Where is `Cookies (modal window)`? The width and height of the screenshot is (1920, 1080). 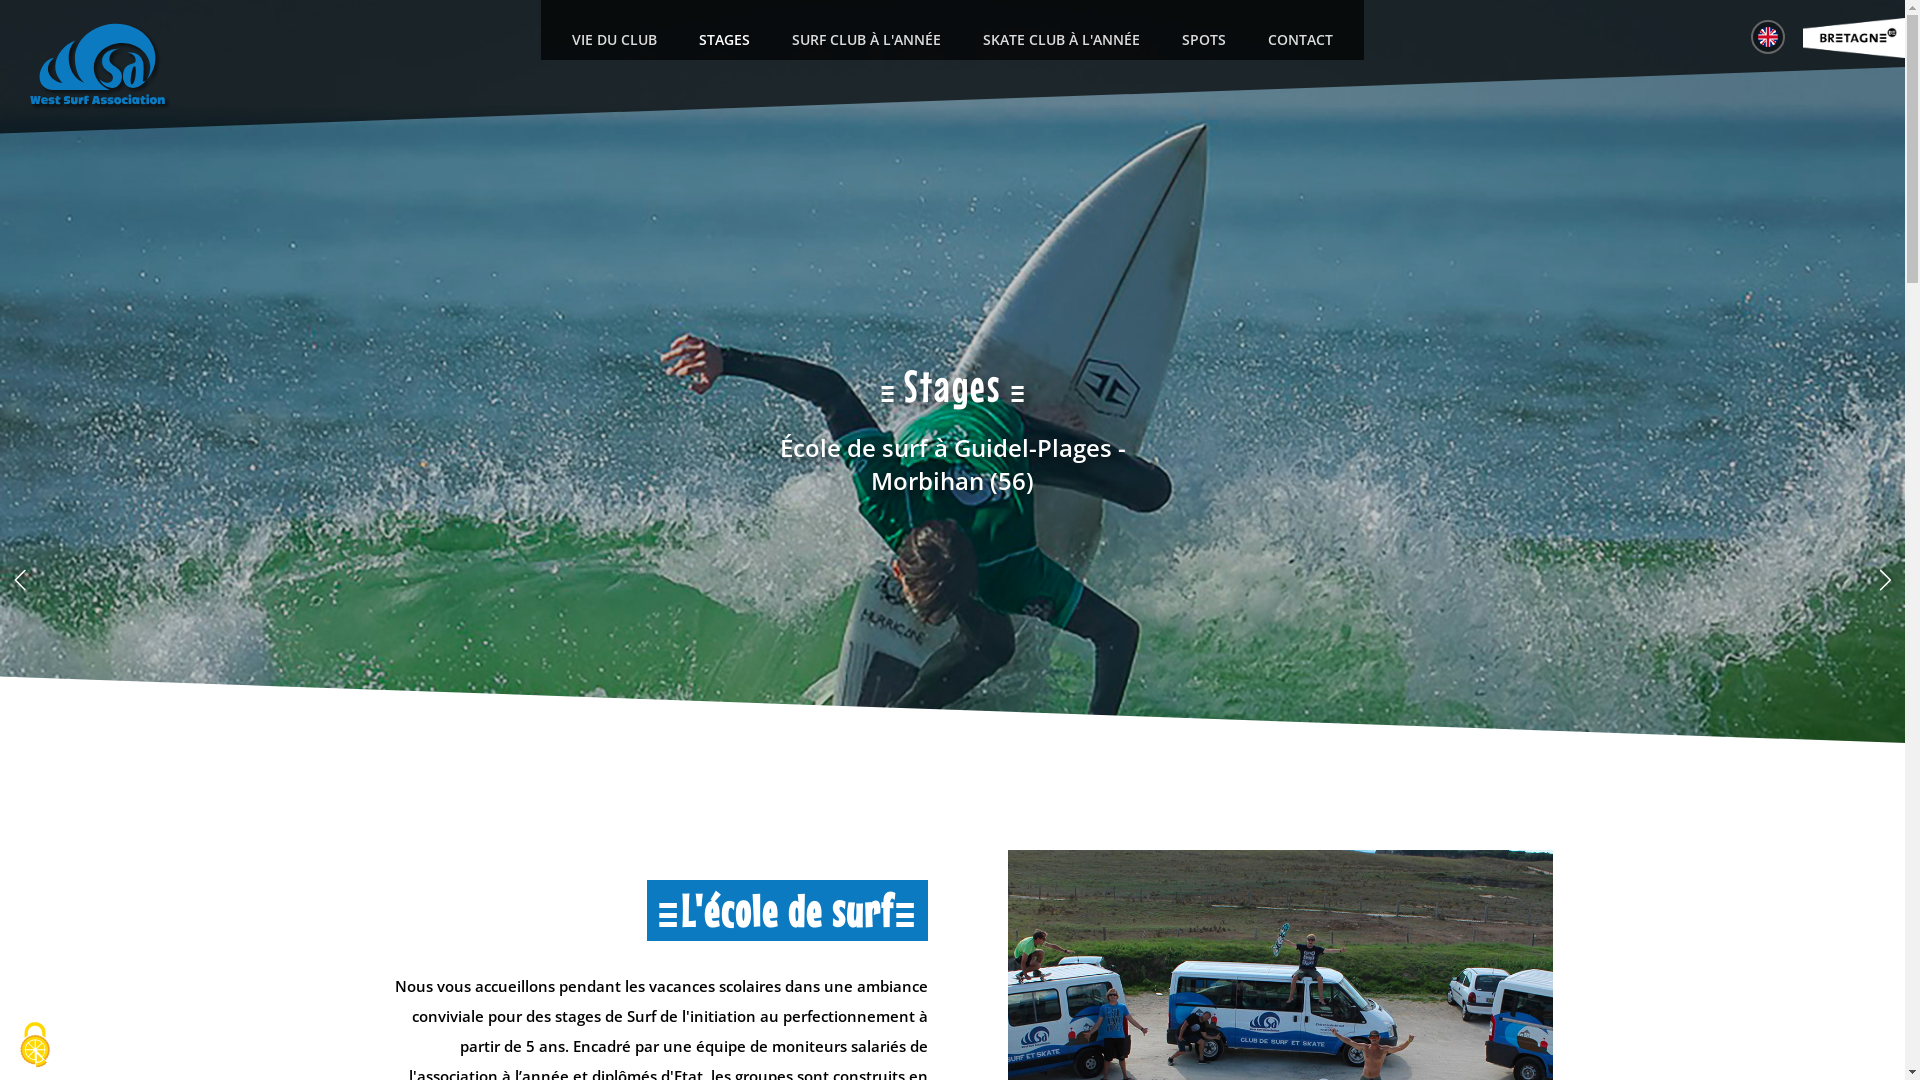
Cookies (modal window) is located at coordinates (35, 1045).